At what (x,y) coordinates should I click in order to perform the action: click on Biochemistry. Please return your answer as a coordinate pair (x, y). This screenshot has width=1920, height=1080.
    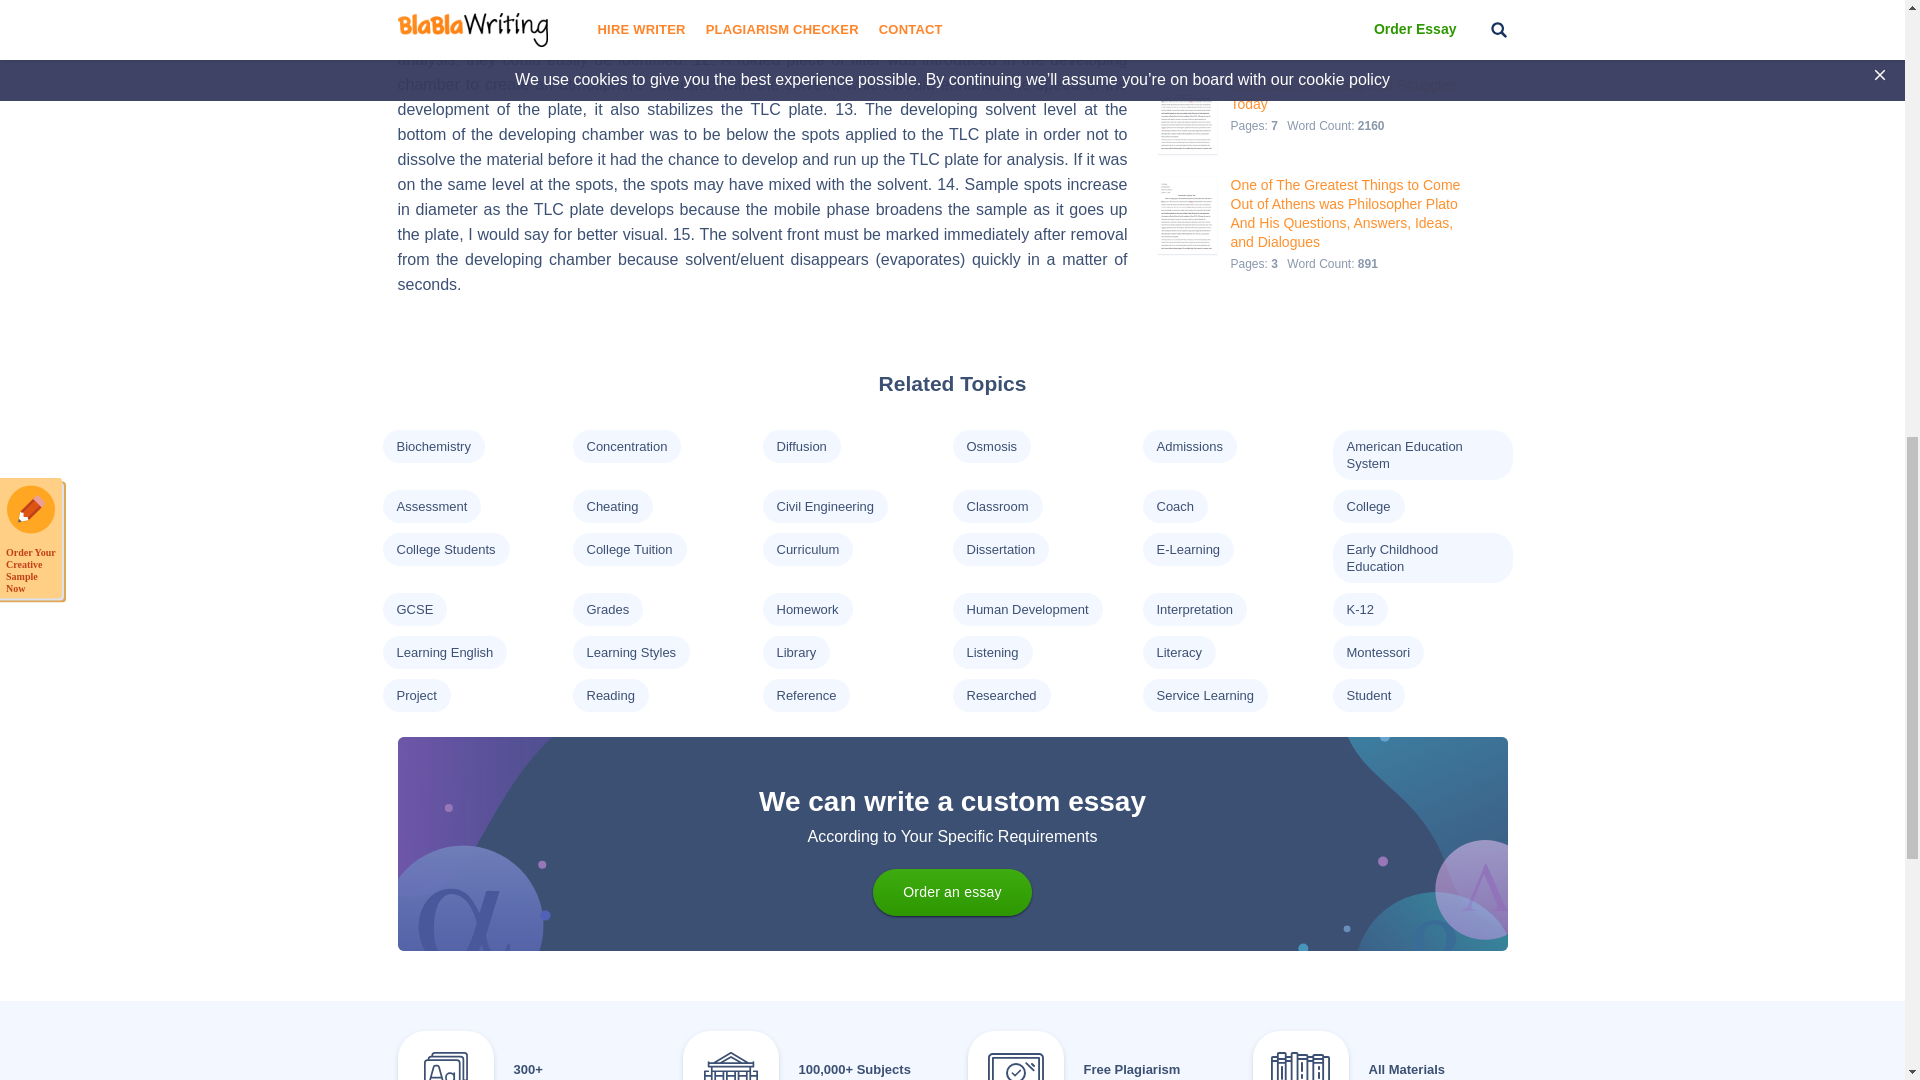
    Looking at the image, I should click on (432, 446).